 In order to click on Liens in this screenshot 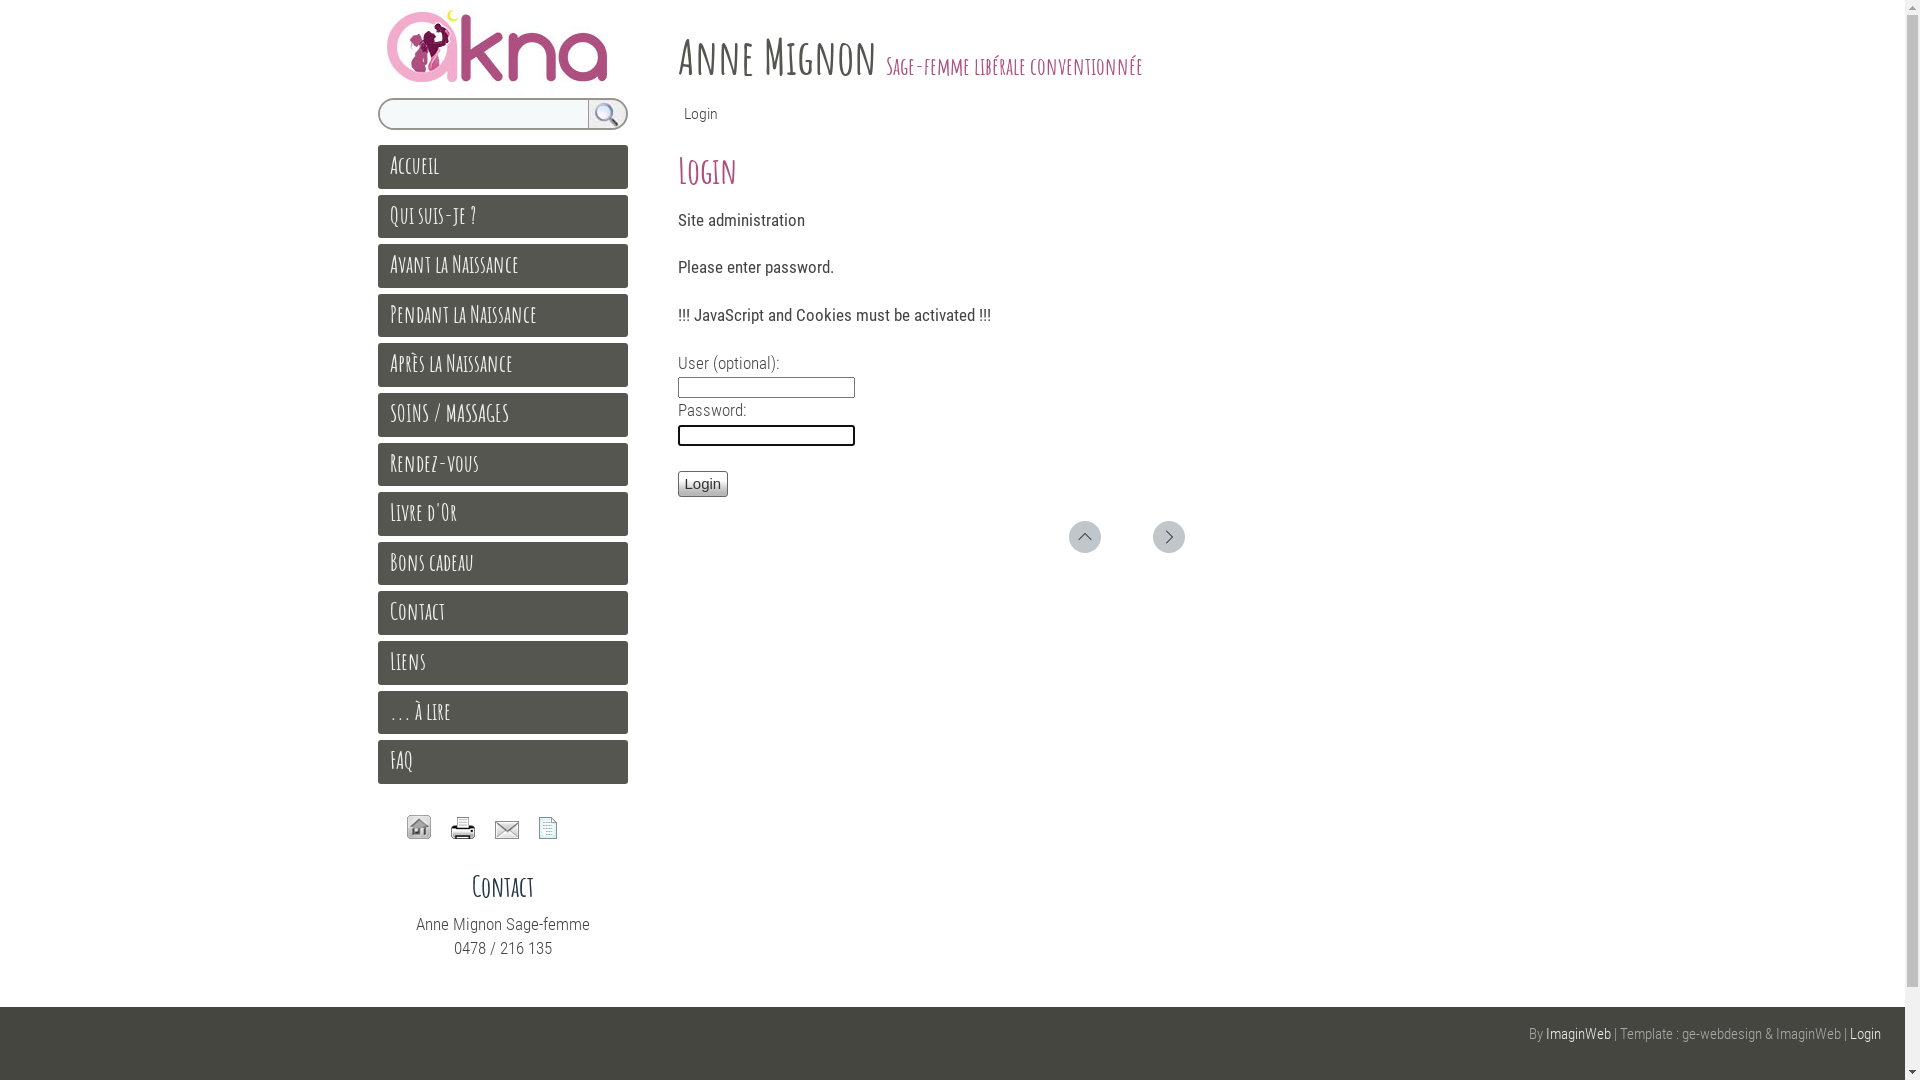, I will do `click(408, 661)`.